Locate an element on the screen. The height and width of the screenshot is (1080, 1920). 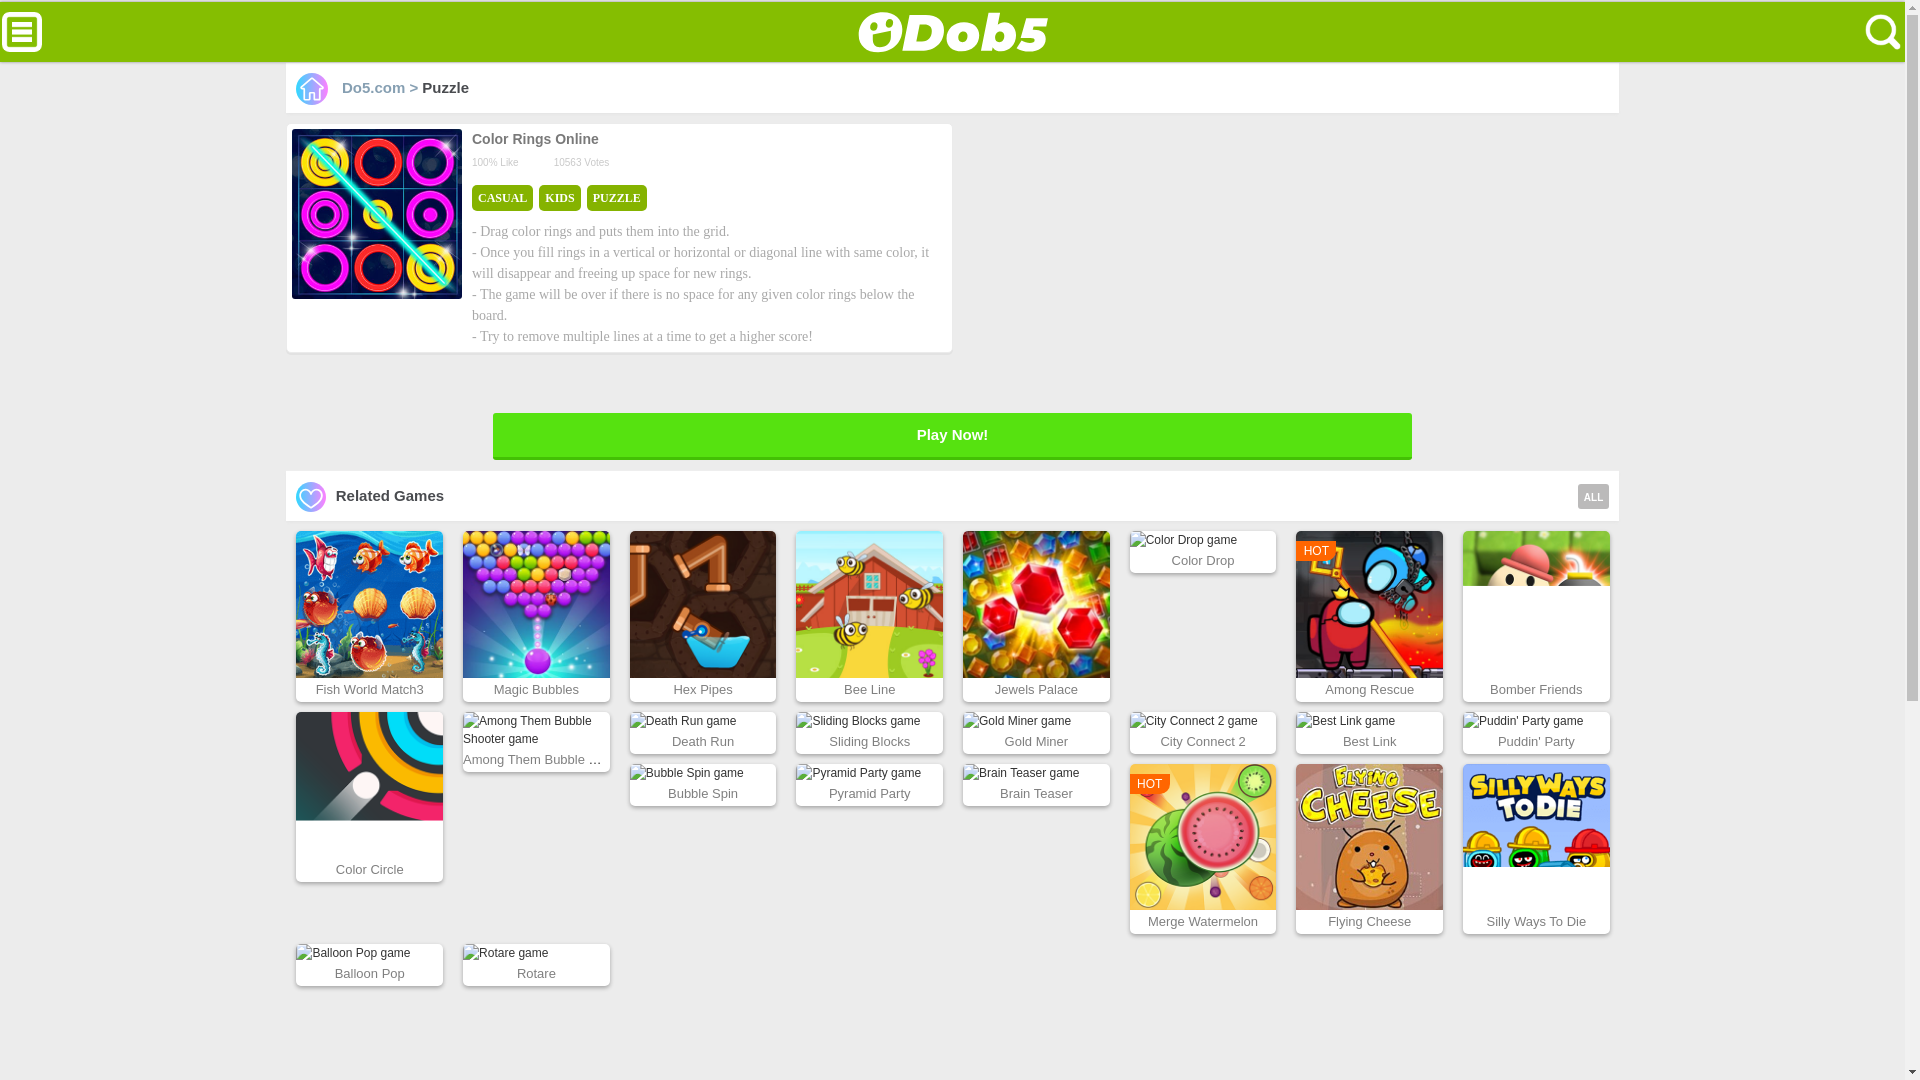
Magic Bubbles is located at coordinates (536, 688).